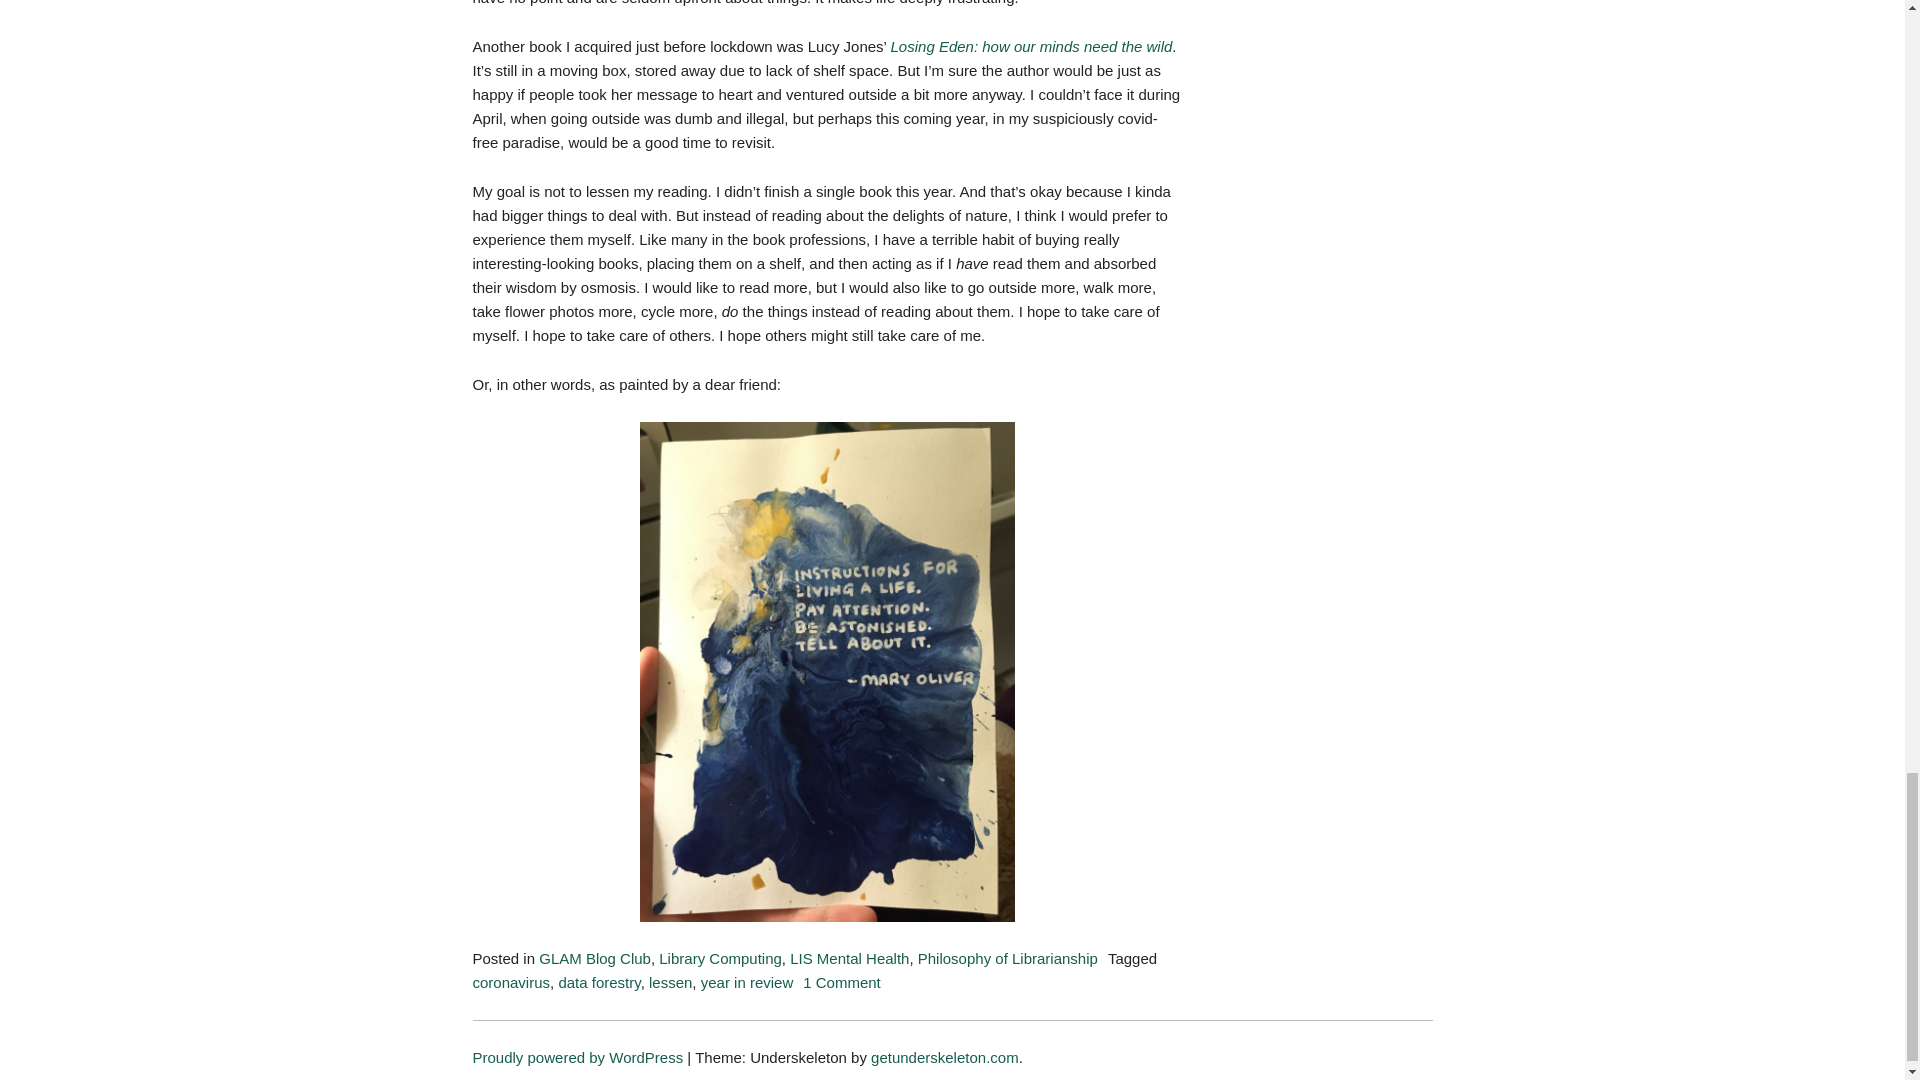 The height and width of the screenshot is (1080, 1920). What do you see at coordinates (842, 982) in the screenshot?
I see `lessen` at bounding box center [842, 982].